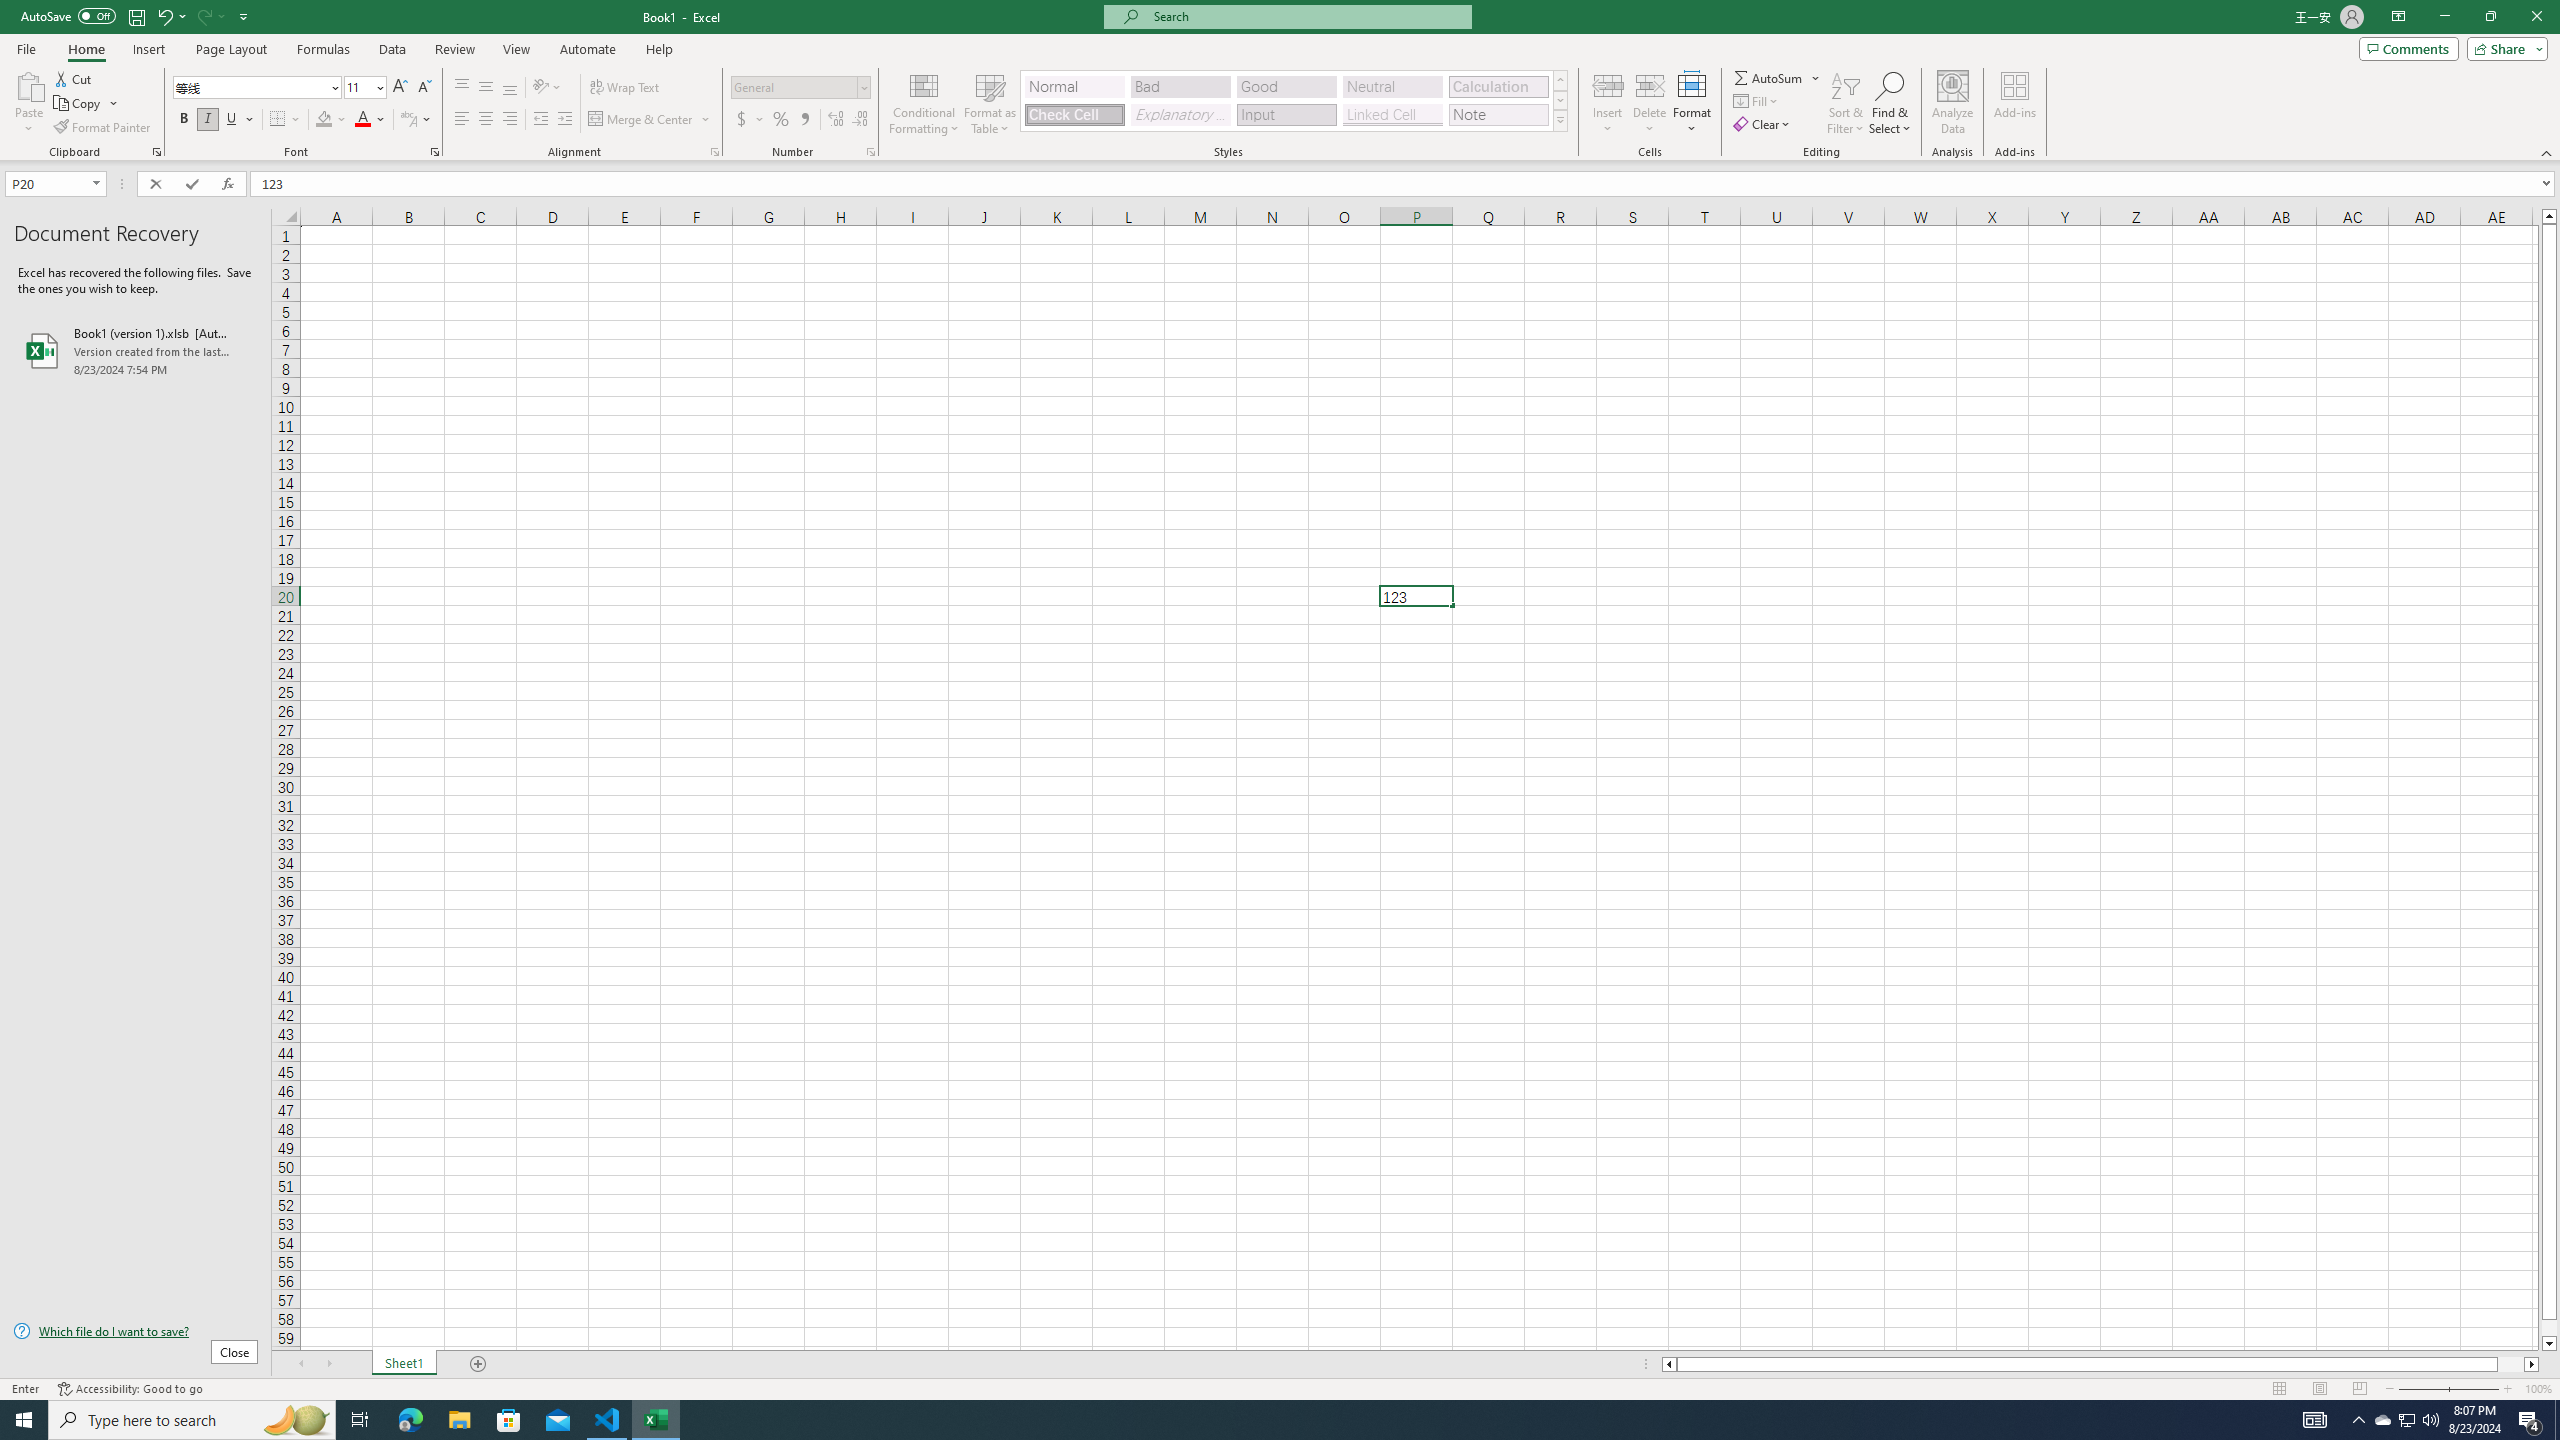 The width and height of the screenshot is (2560, 1440). Describe the element at coordinates (250, 86) in the screenshot. I see `Font` at that location.